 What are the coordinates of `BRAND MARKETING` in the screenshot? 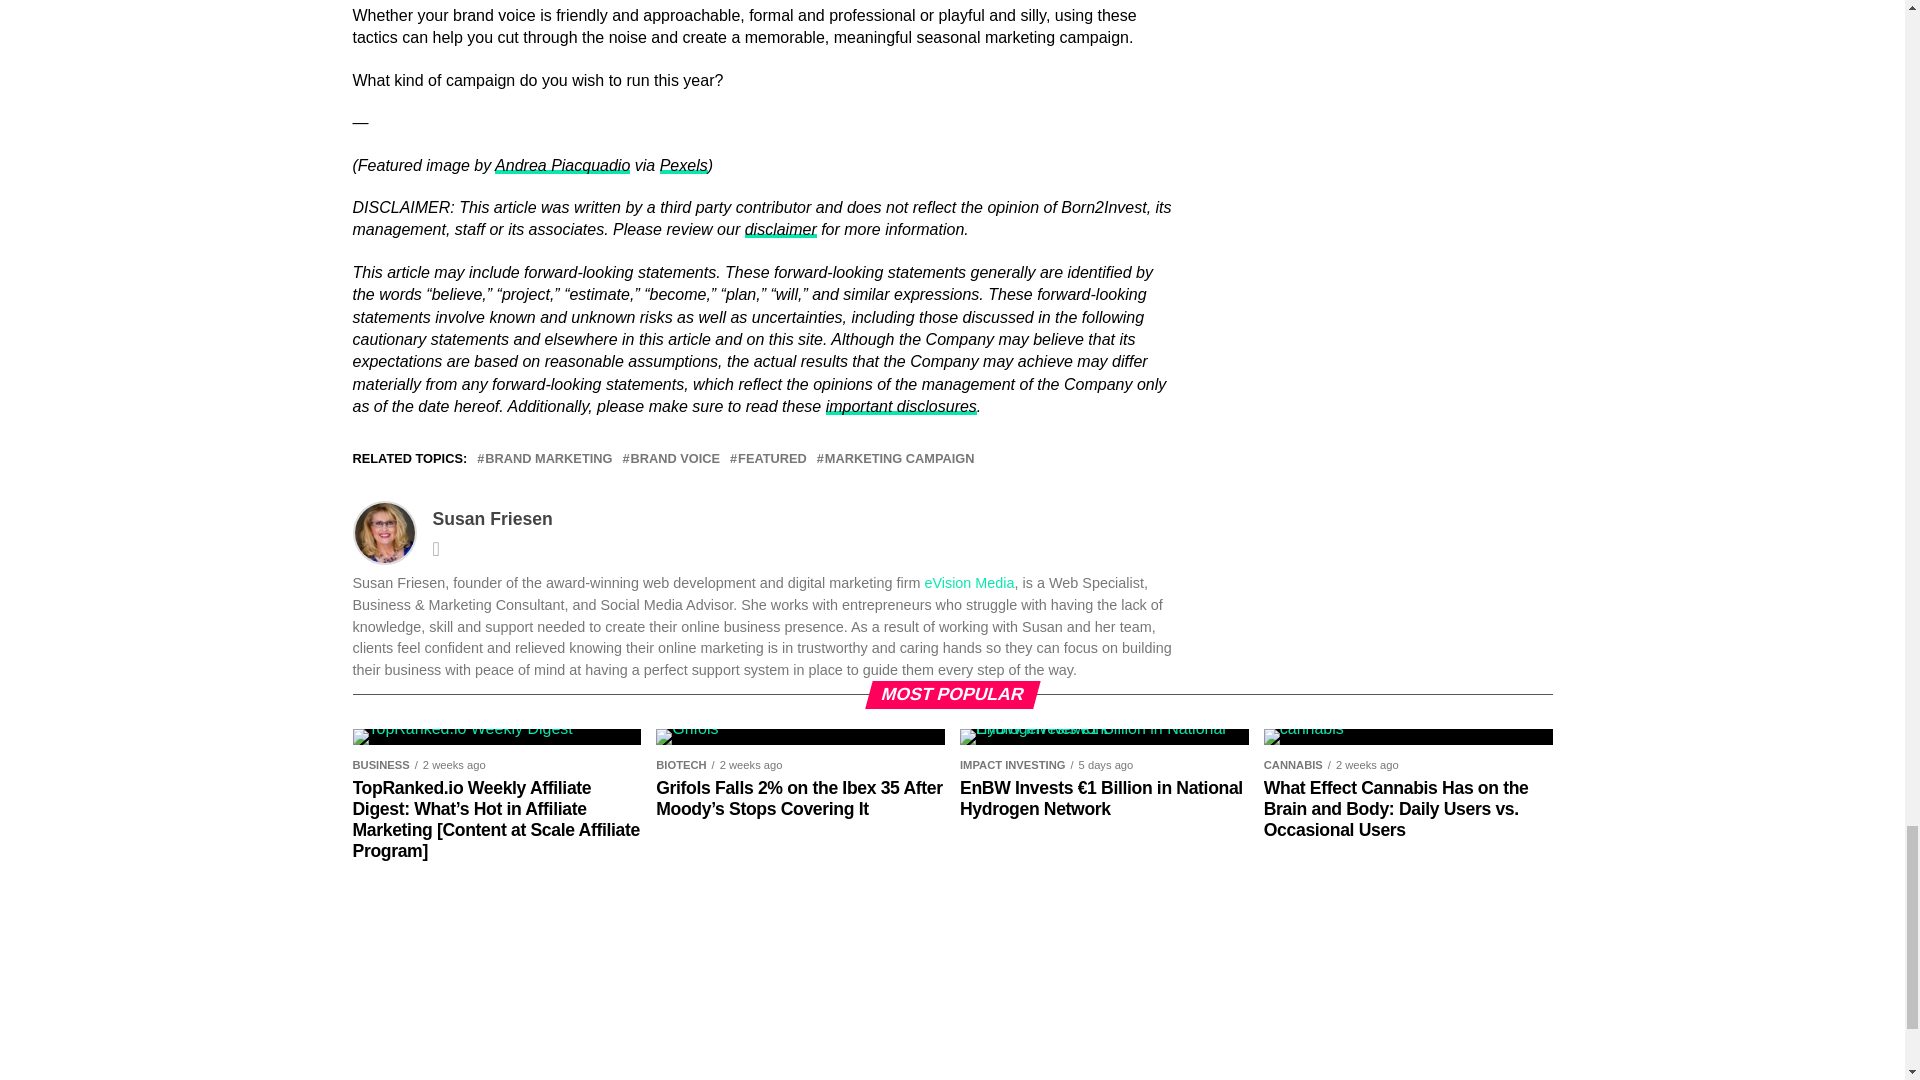 It's located at (548, 458).